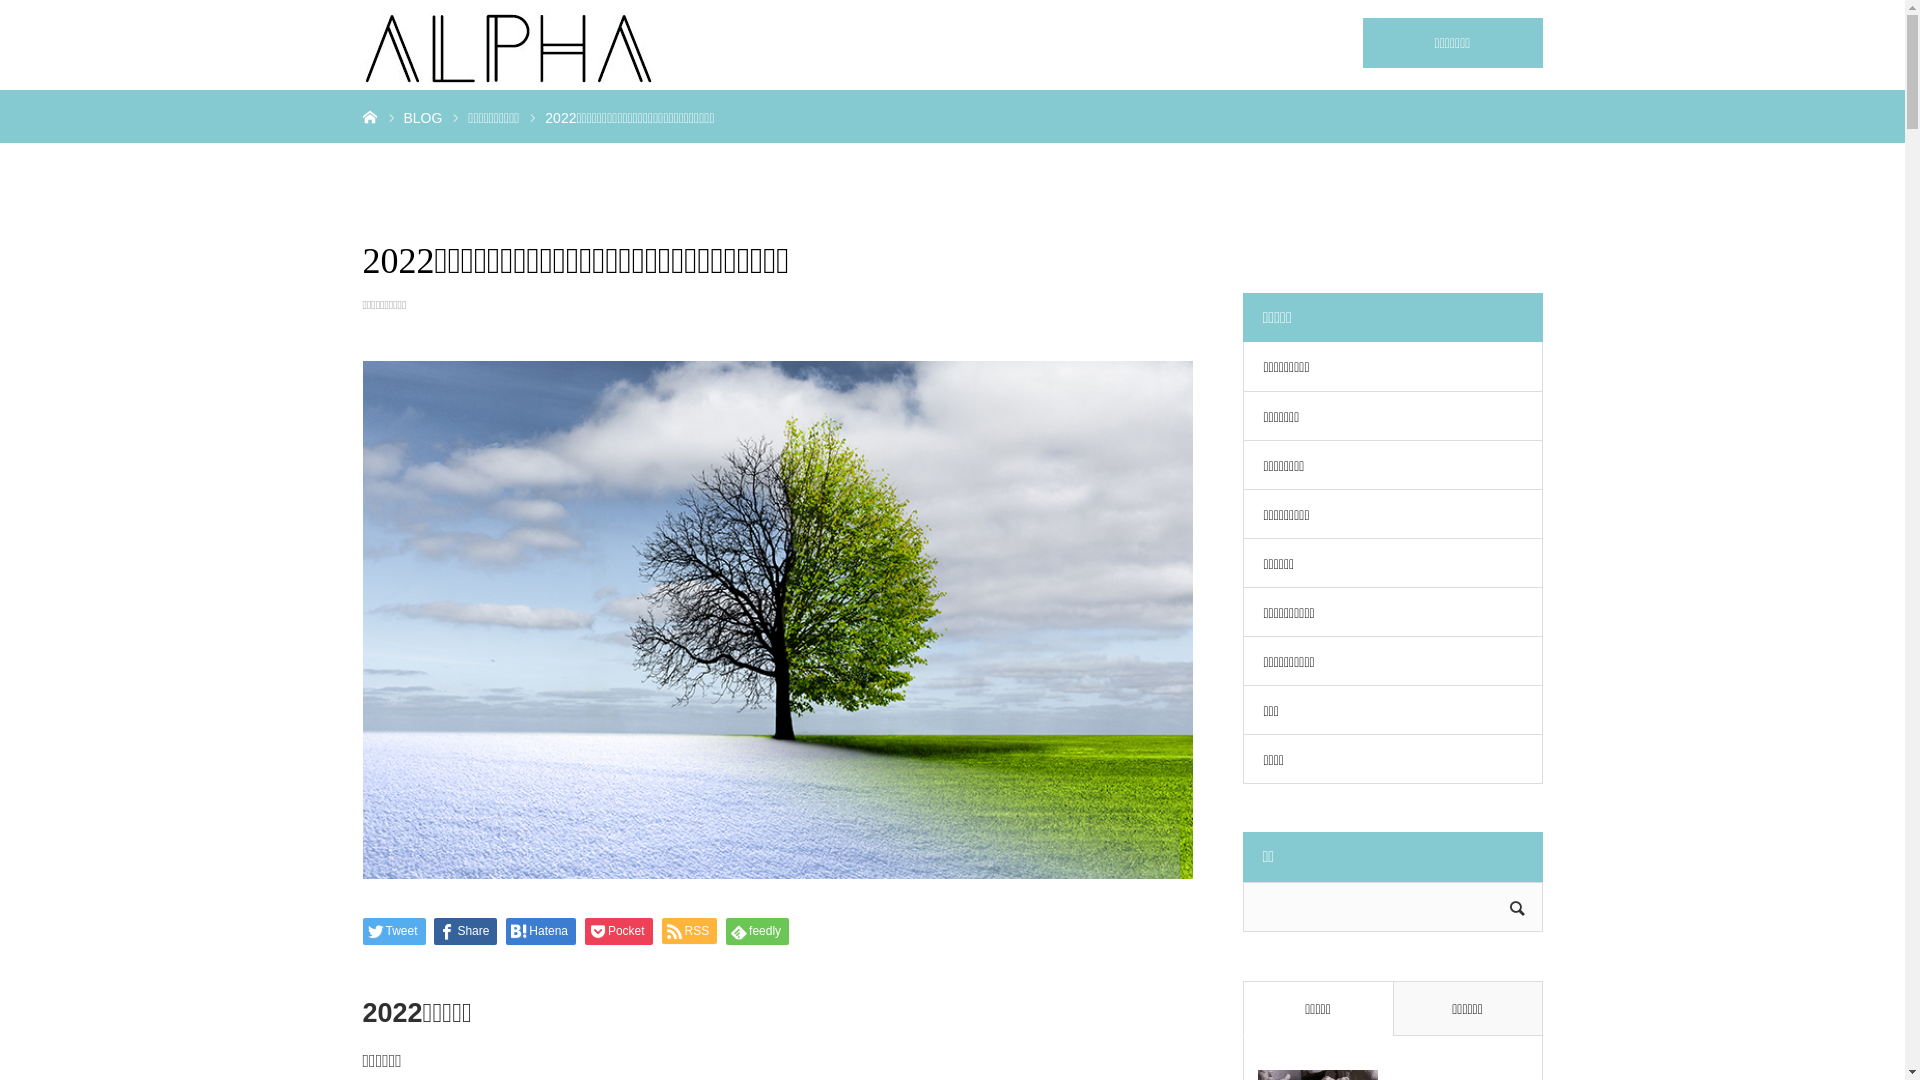 This screenshot has height=1080, width=1920. What do you see at coordinates (541, 932) in the screenshot?
I see `Hatena` at bounding box center [541, 932].